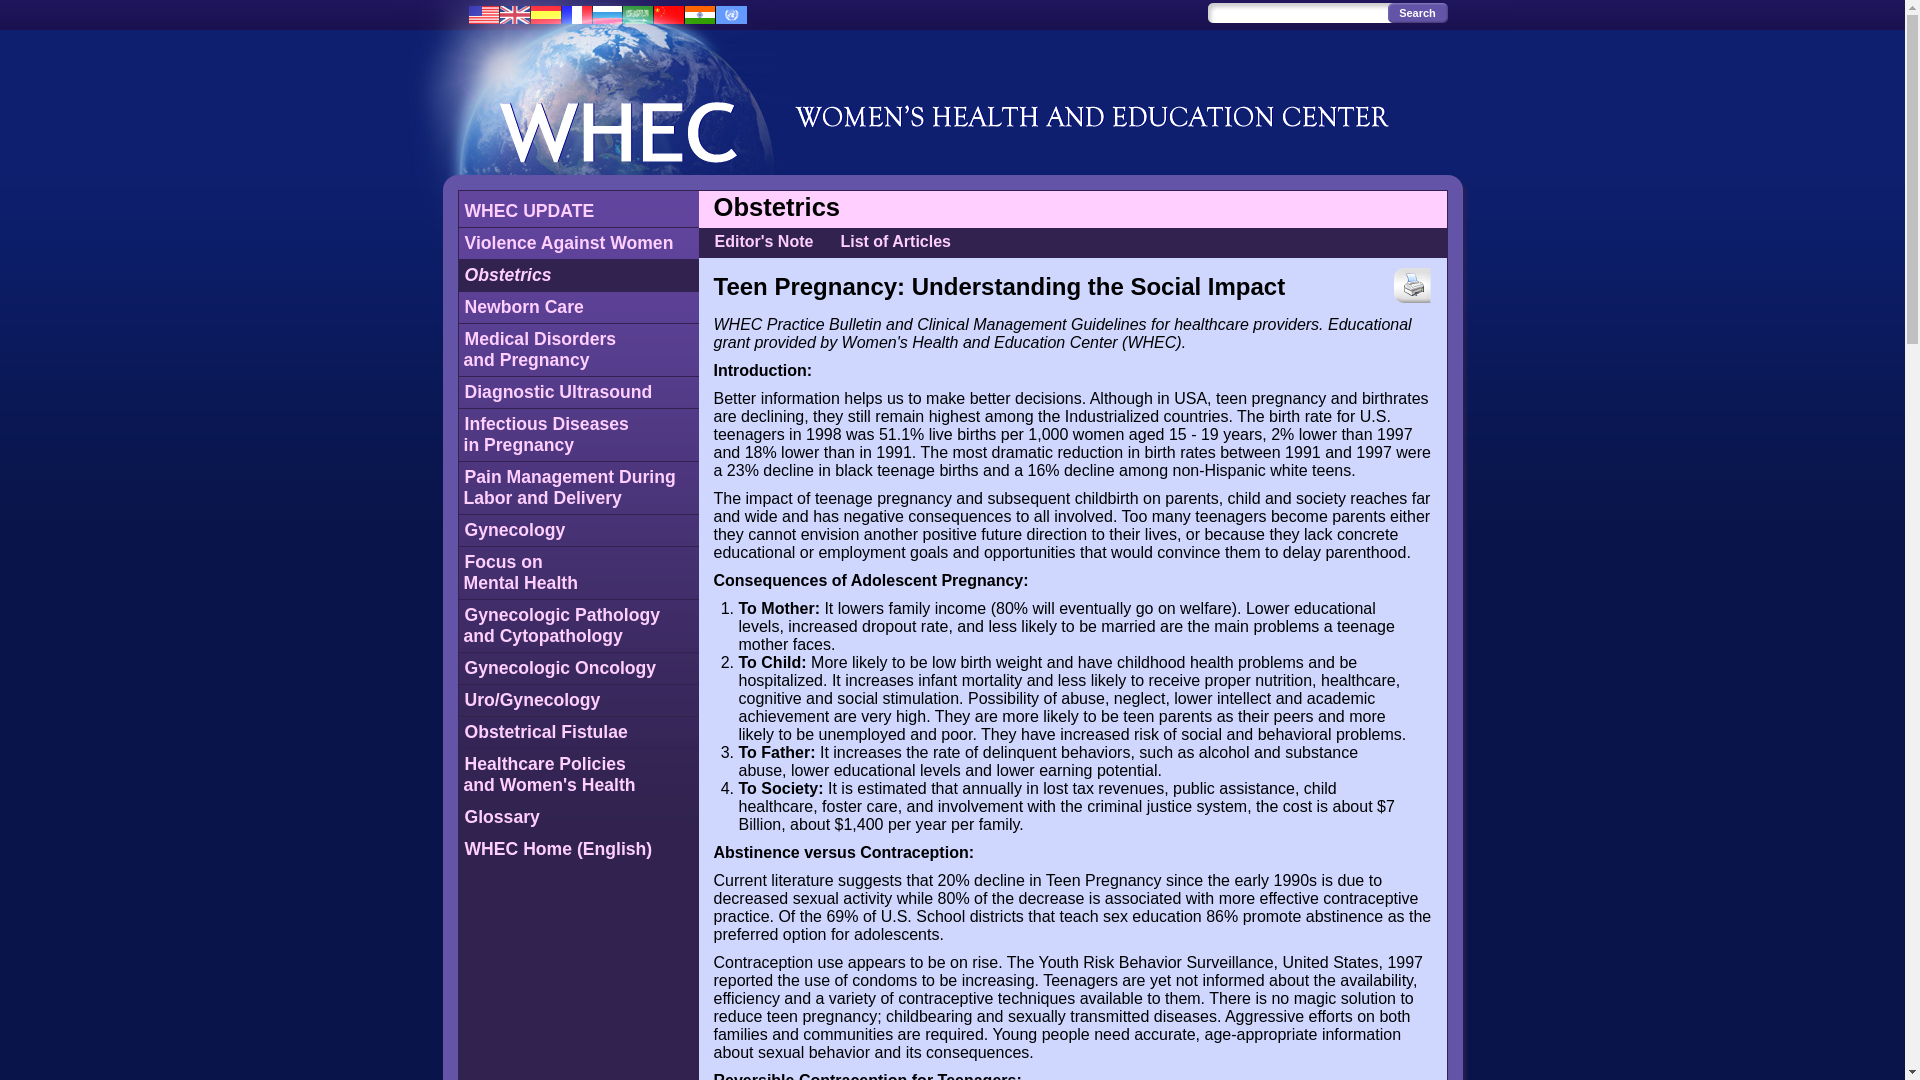 The image size is (1920, 1080). What do you see at coordinates (1418, 12) in the screenshot?
I see `WHEC UPDATE` at bounding box center [1418, 12].